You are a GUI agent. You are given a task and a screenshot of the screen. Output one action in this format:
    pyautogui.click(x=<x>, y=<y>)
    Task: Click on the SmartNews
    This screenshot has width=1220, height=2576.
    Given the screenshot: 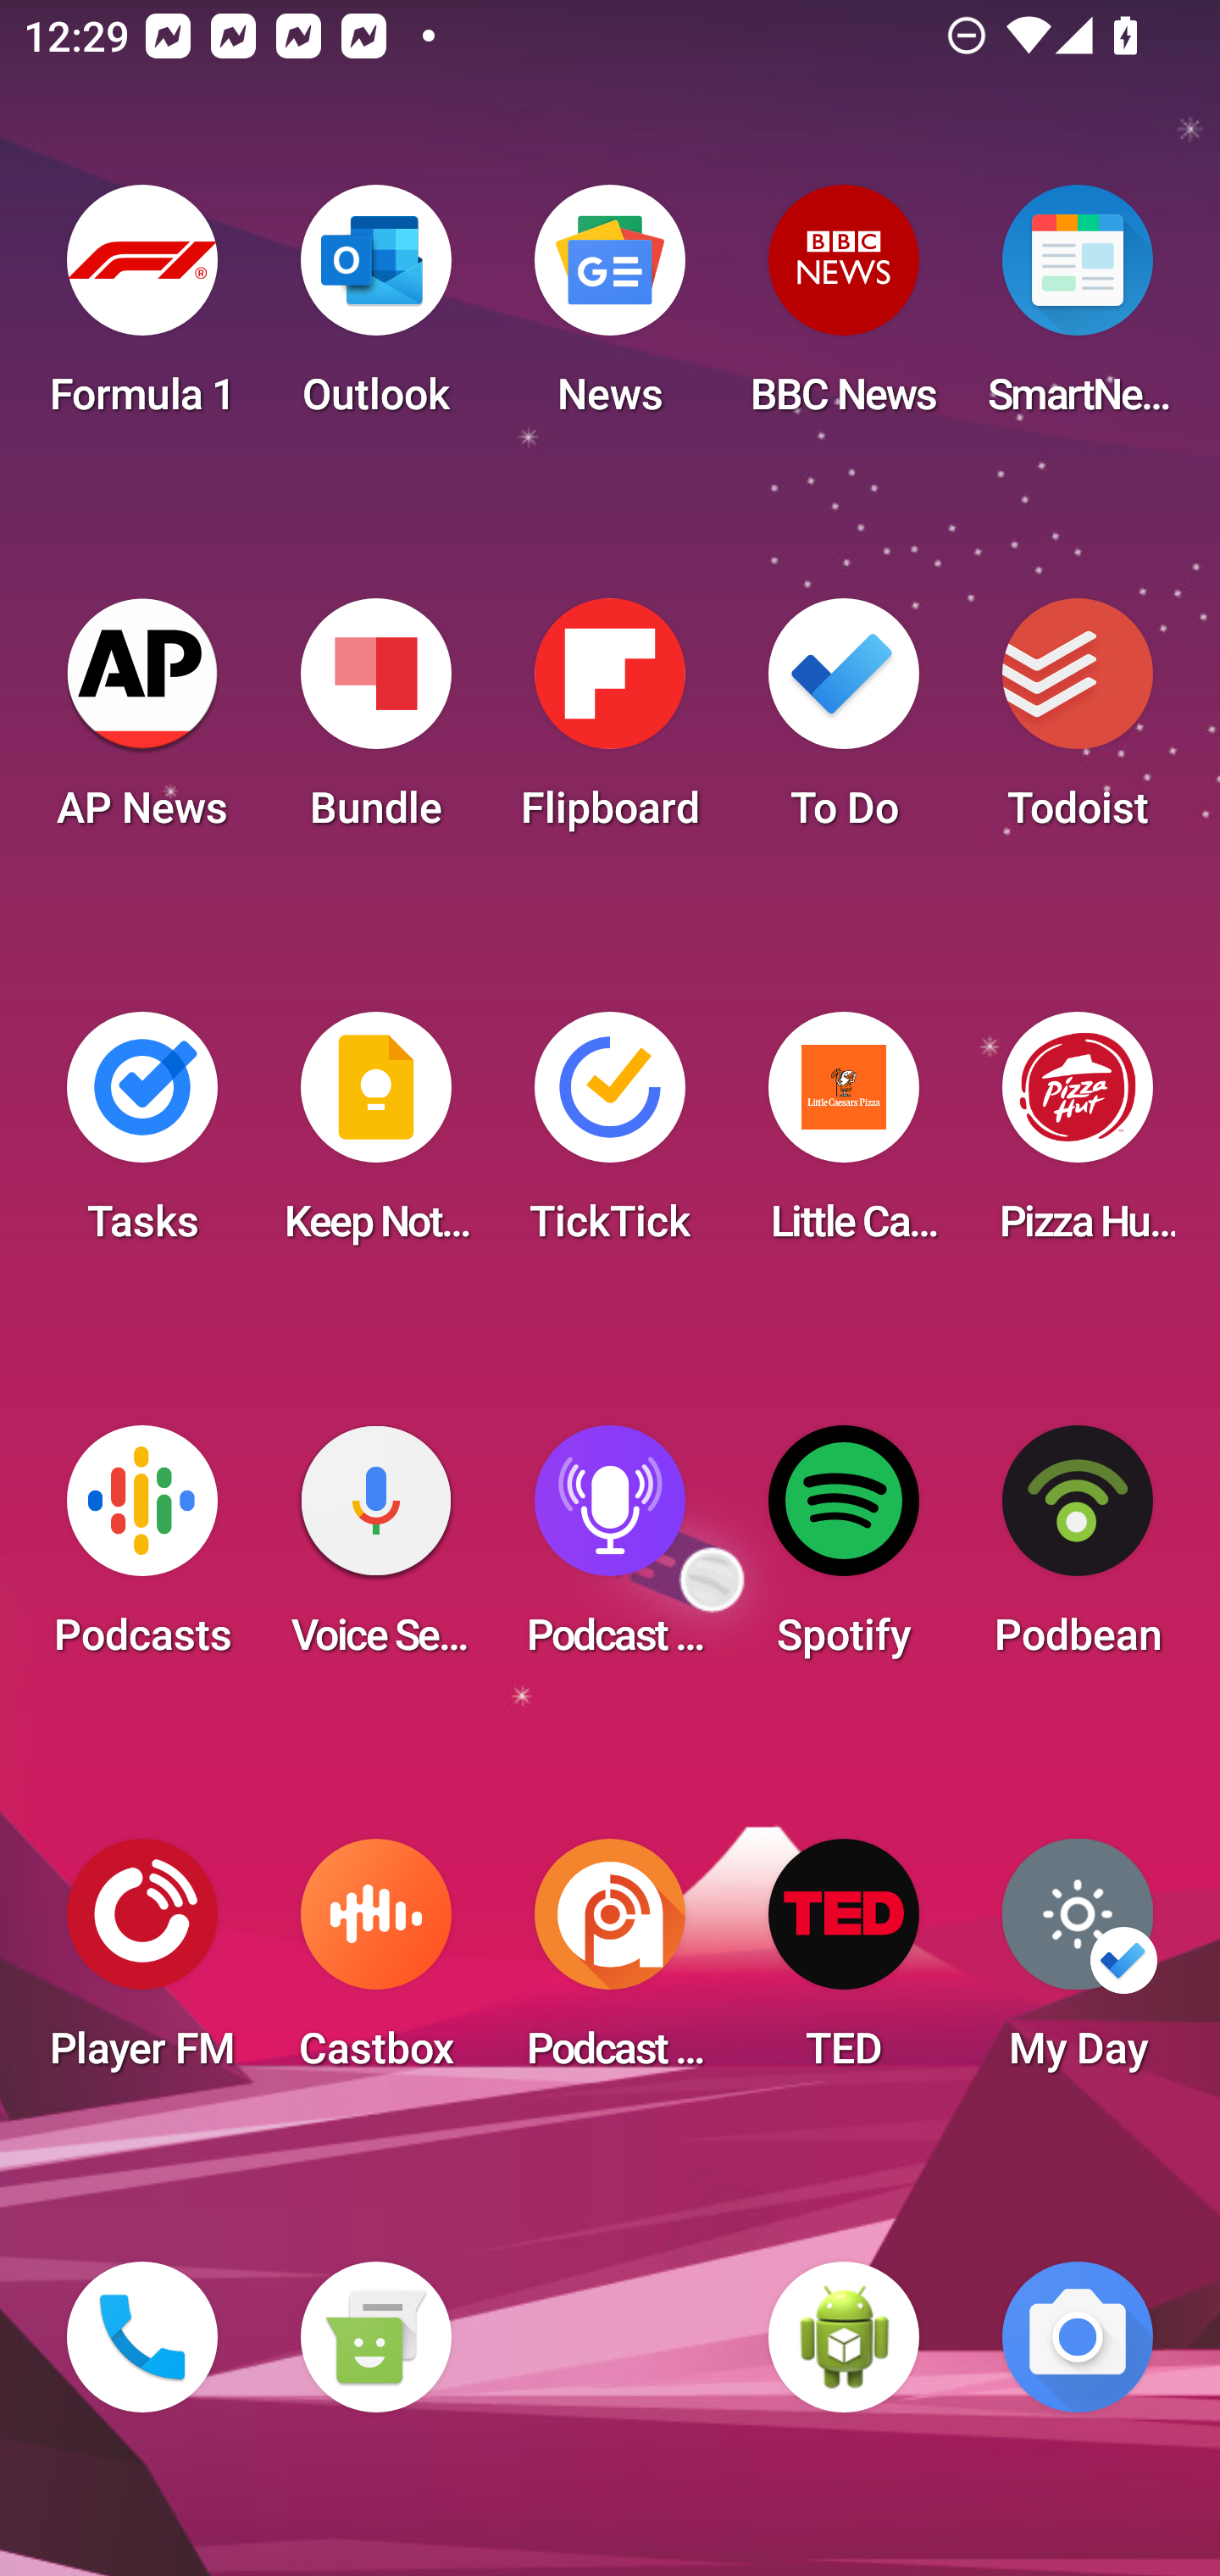 What is the action you would take?
    pyautogui.click(x=1078, y=310)
    